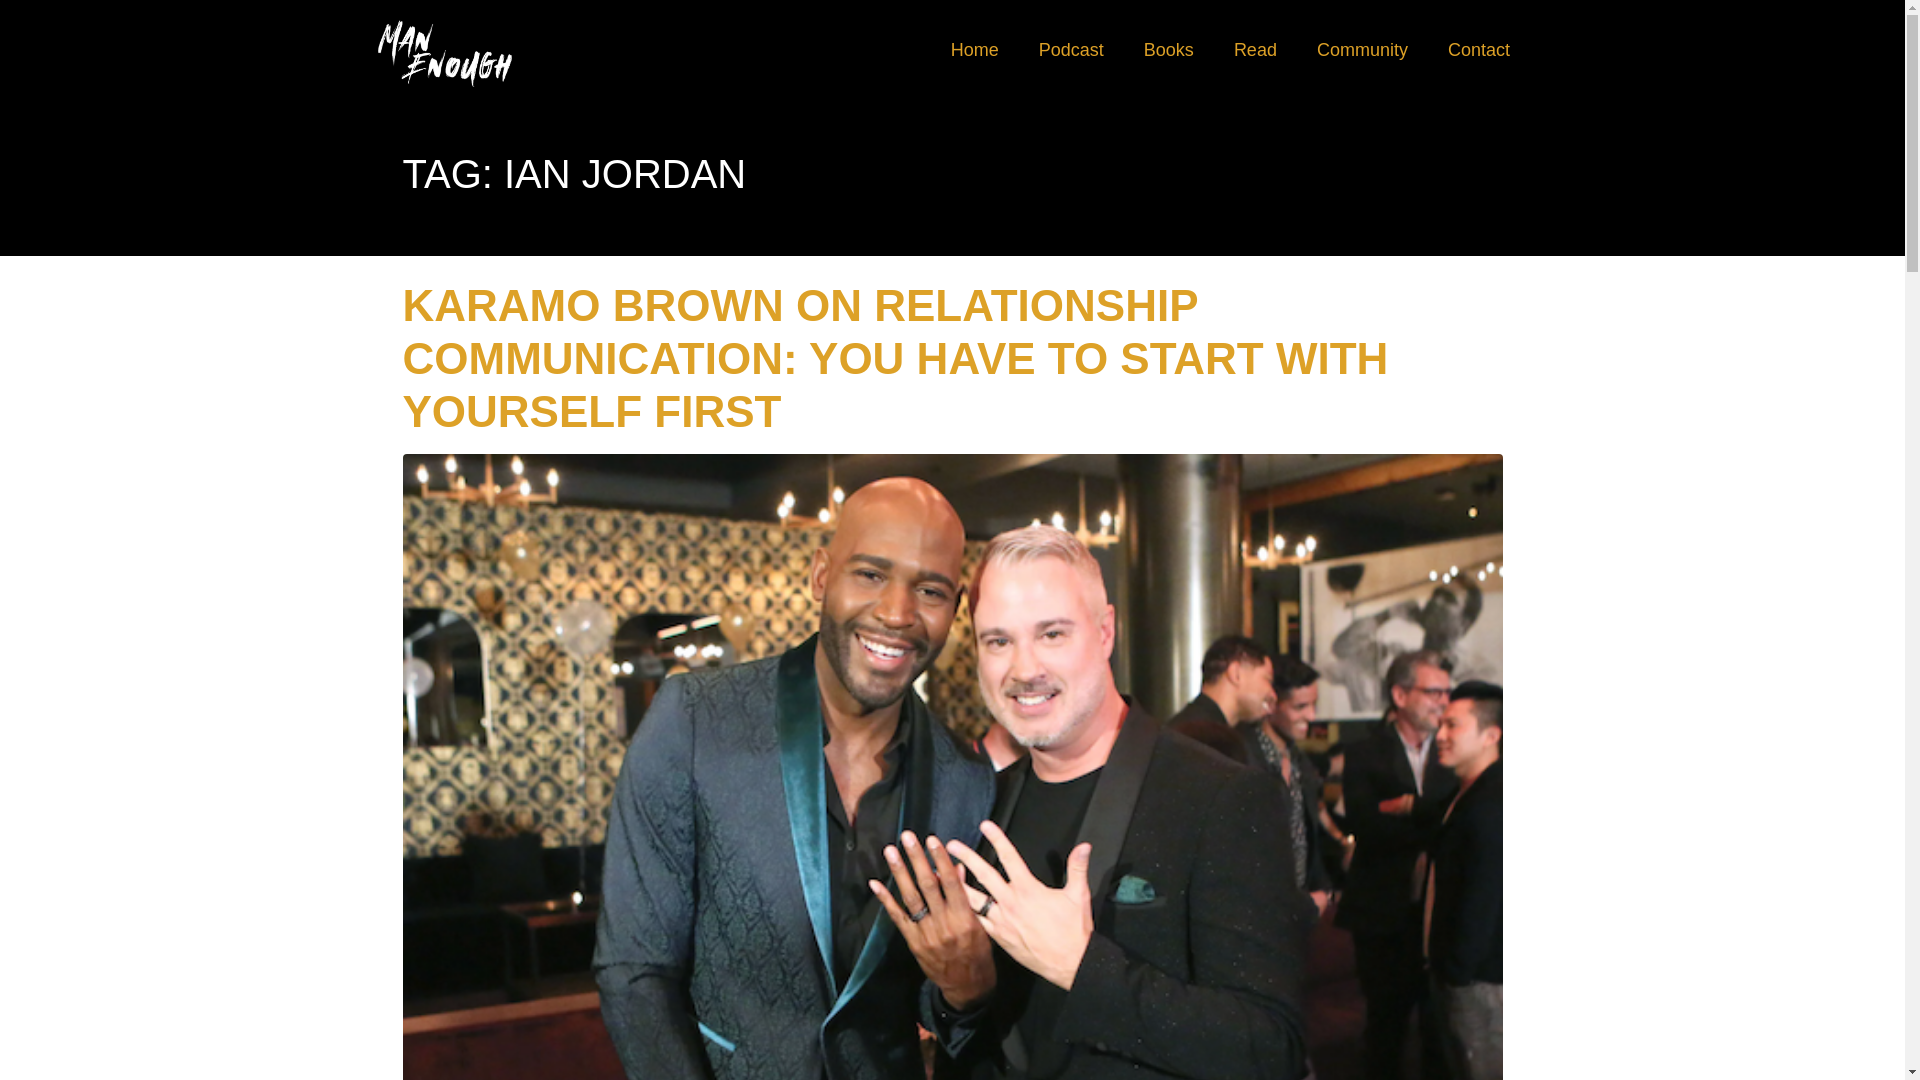 This screenshot has width=1920, height=1080. What do you see at coordinates (975, 50) in the screenshot?
I see `Home` at bounding box center [975, 50].